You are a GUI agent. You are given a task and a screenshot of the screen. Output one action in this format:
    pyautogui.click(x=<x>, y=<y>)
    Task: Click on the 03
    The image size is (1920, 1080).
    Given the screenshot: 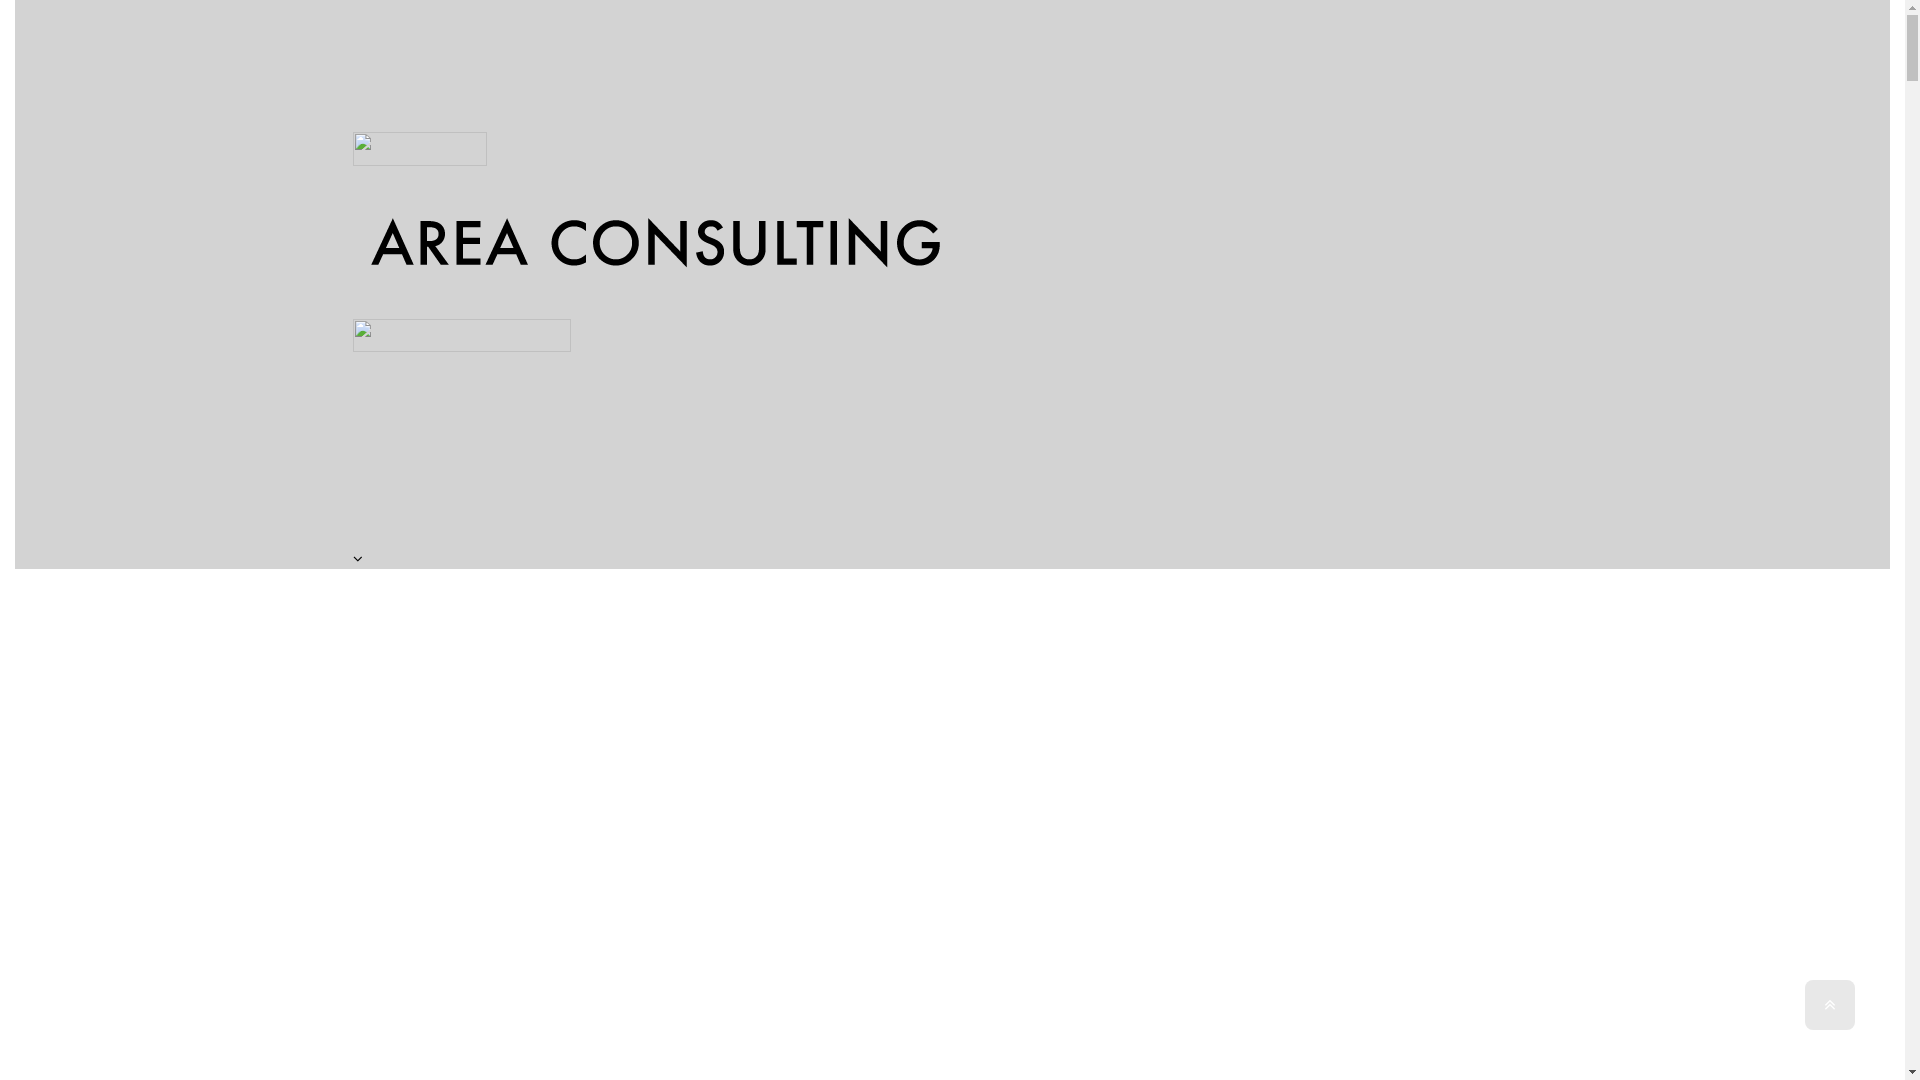 What is the action you would take?
    pyautogui.click(x=952, y=954)
    